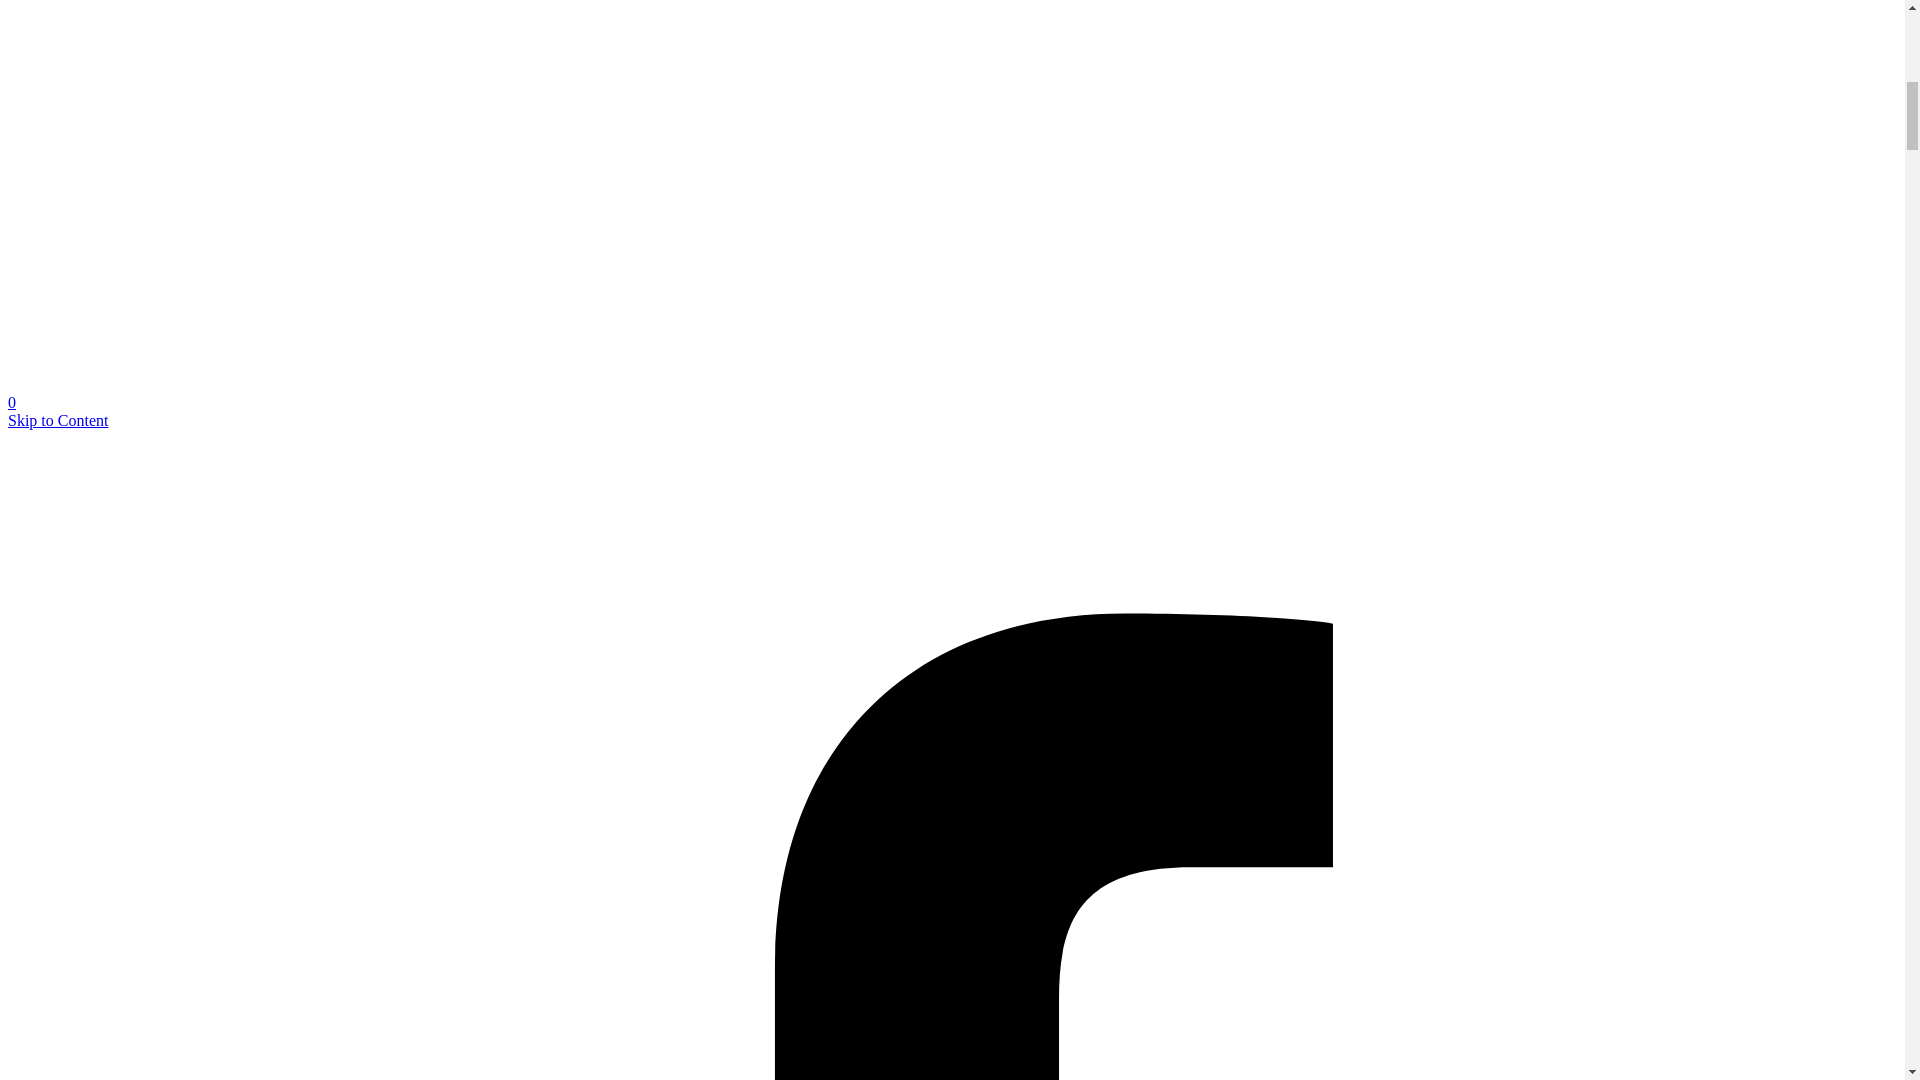 The image size is (1920, 1080). Describe the element at coordinates (57, 420) in the screenshot. I see `Skip to Content` at that location.